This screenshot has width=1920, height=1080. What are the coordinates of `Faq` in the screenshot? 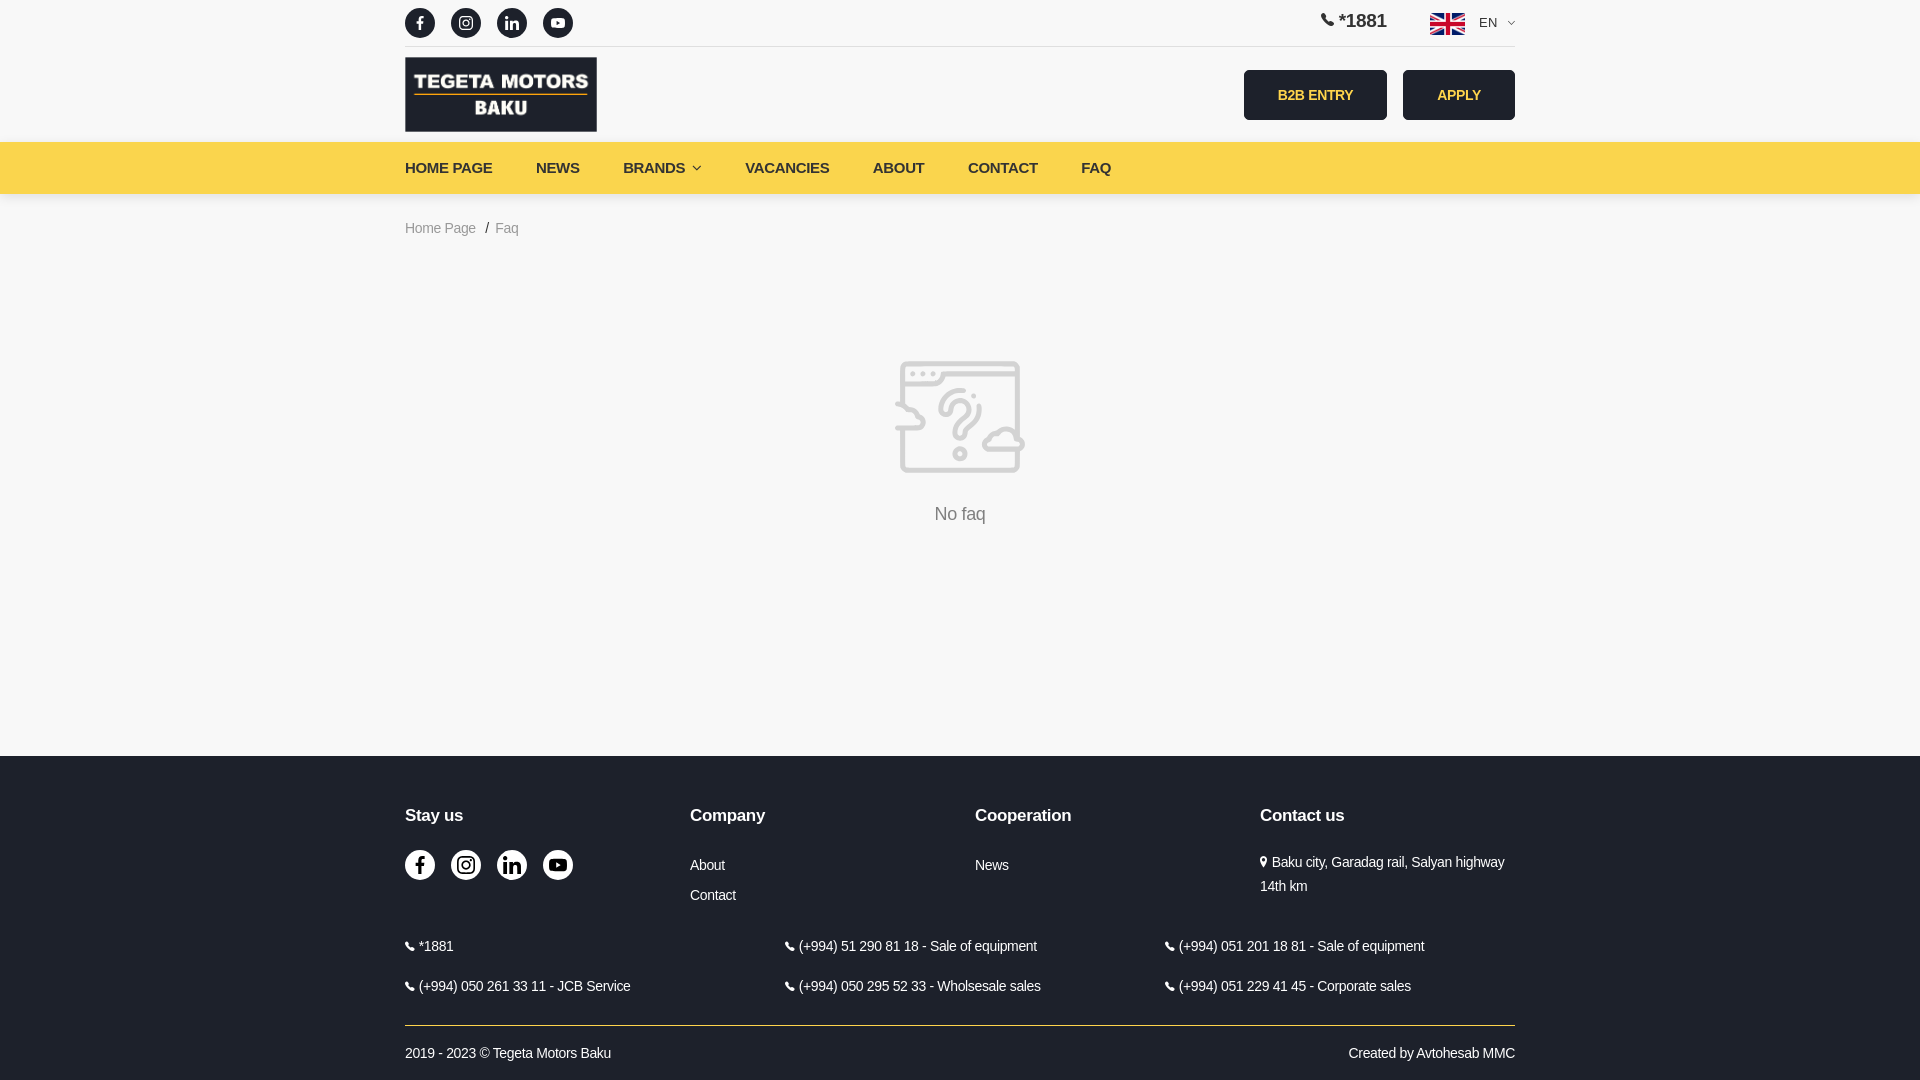 It's located at (506, 228).